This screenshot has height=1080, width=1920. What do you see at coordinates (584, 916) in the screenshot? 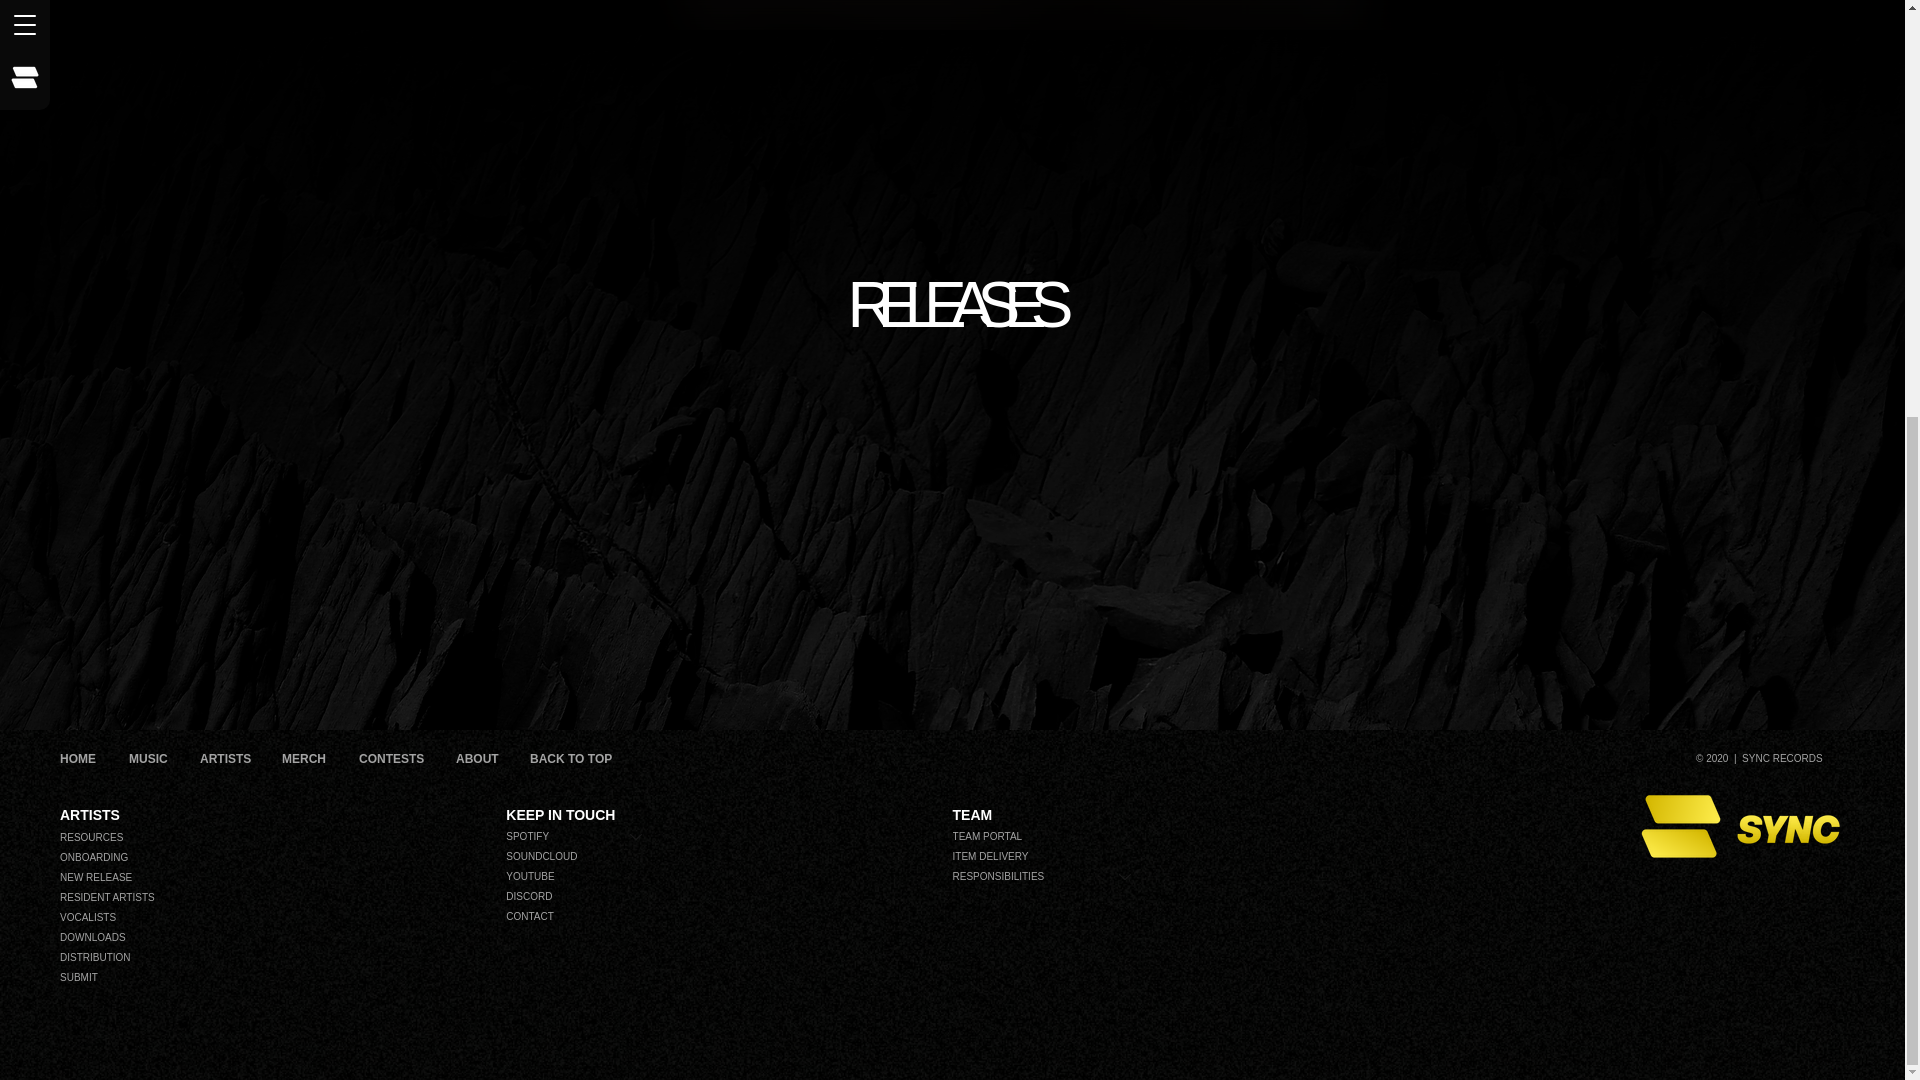
I see `CONTACT` at bounding box center [584, 916].